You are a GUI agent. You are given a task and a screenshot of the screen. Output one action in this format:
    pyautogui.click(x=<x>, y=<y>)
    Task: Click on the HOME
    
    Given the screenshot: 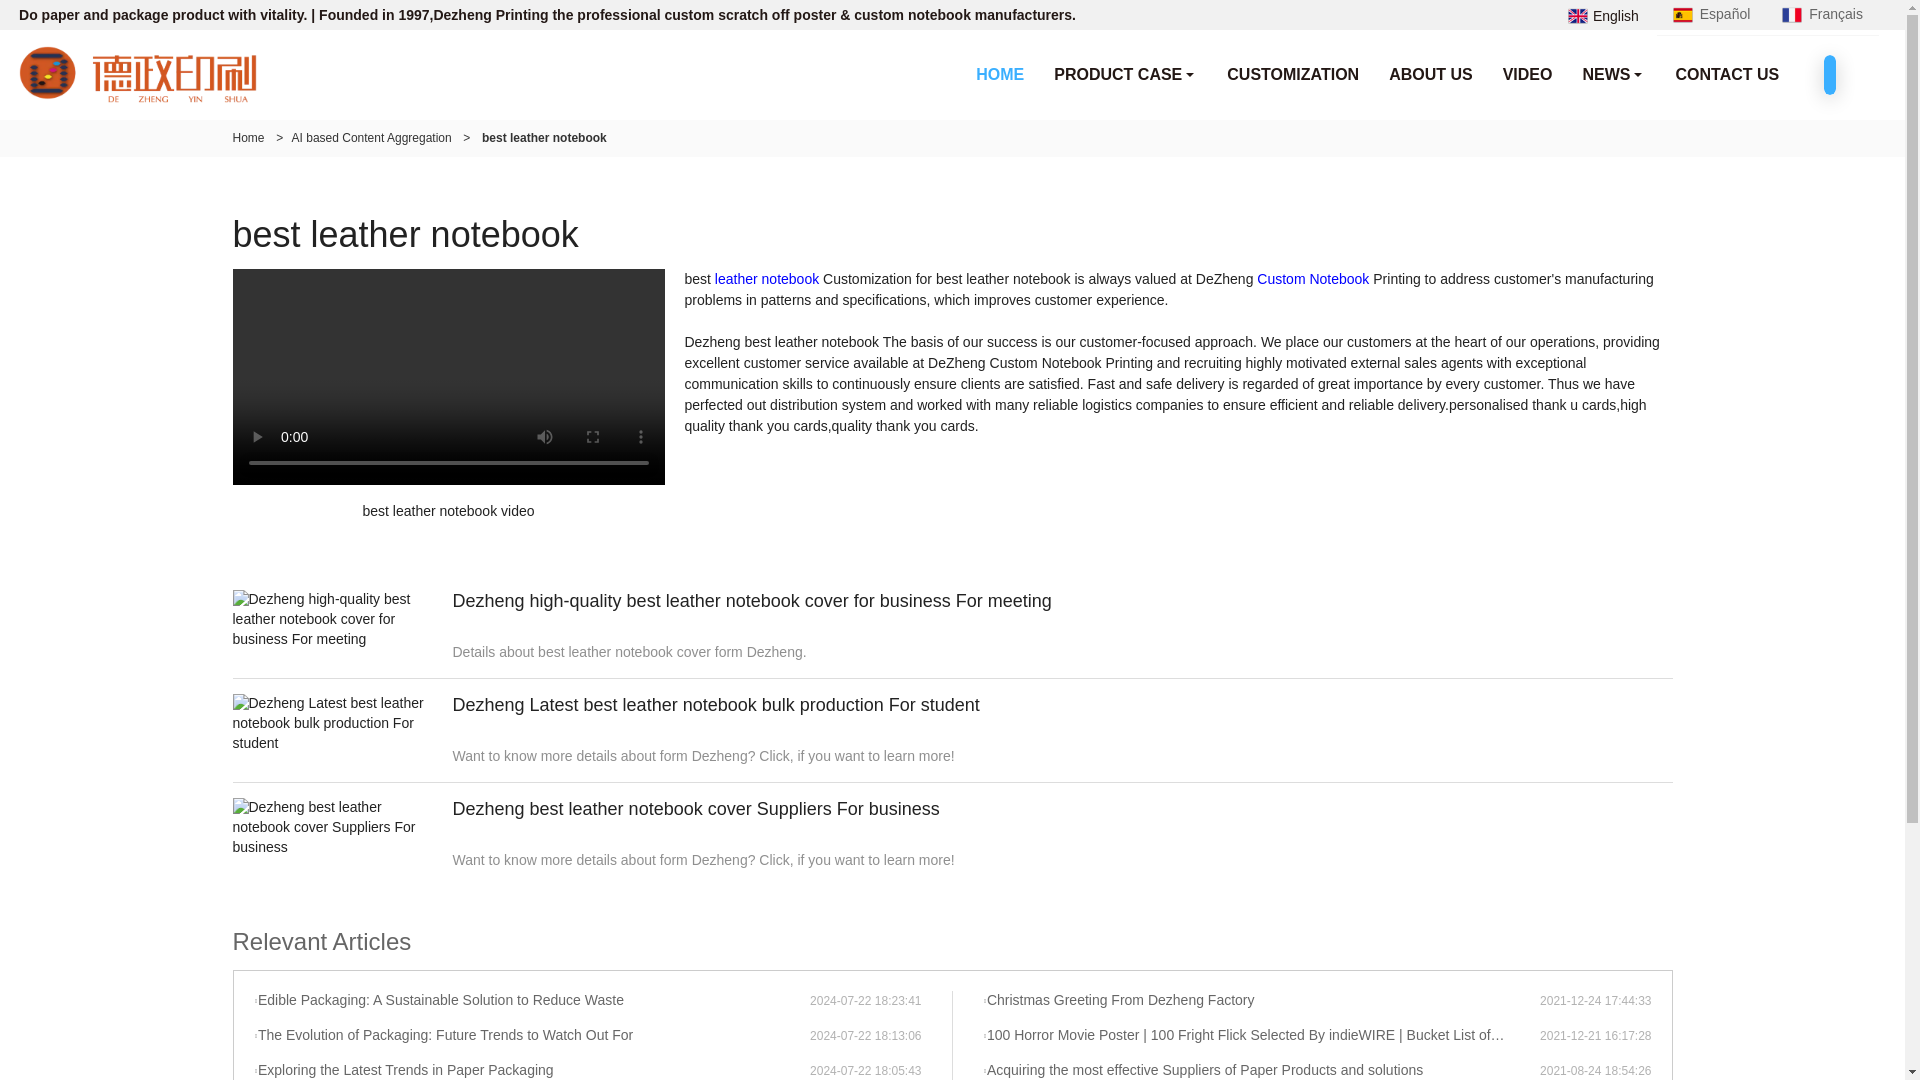 What is the action you would take?
    pyautogui.click(x=1000, y=74)
    